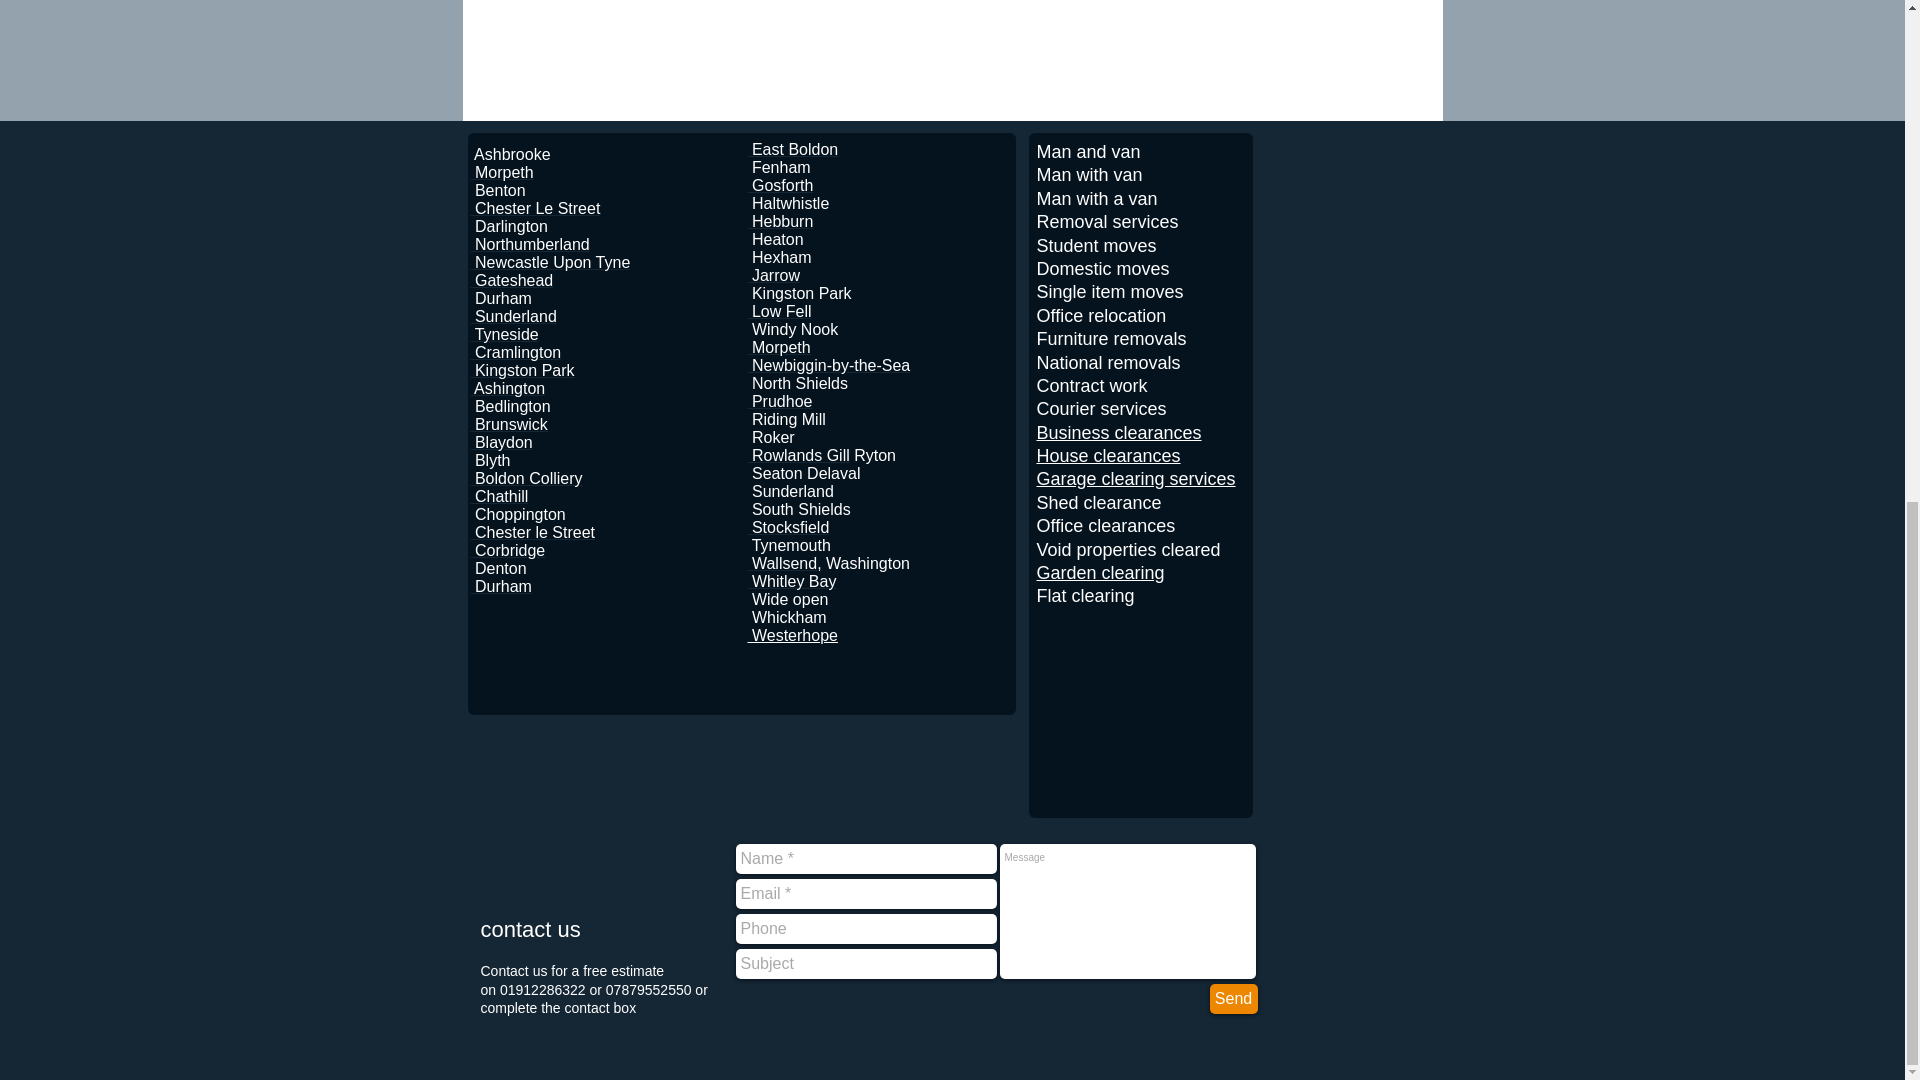 This screenshot has width=1920, height=1080. What do you see at coordinates (498, 568) in the screenshot?
I see ` Denton` at bounding box center [498, 568].